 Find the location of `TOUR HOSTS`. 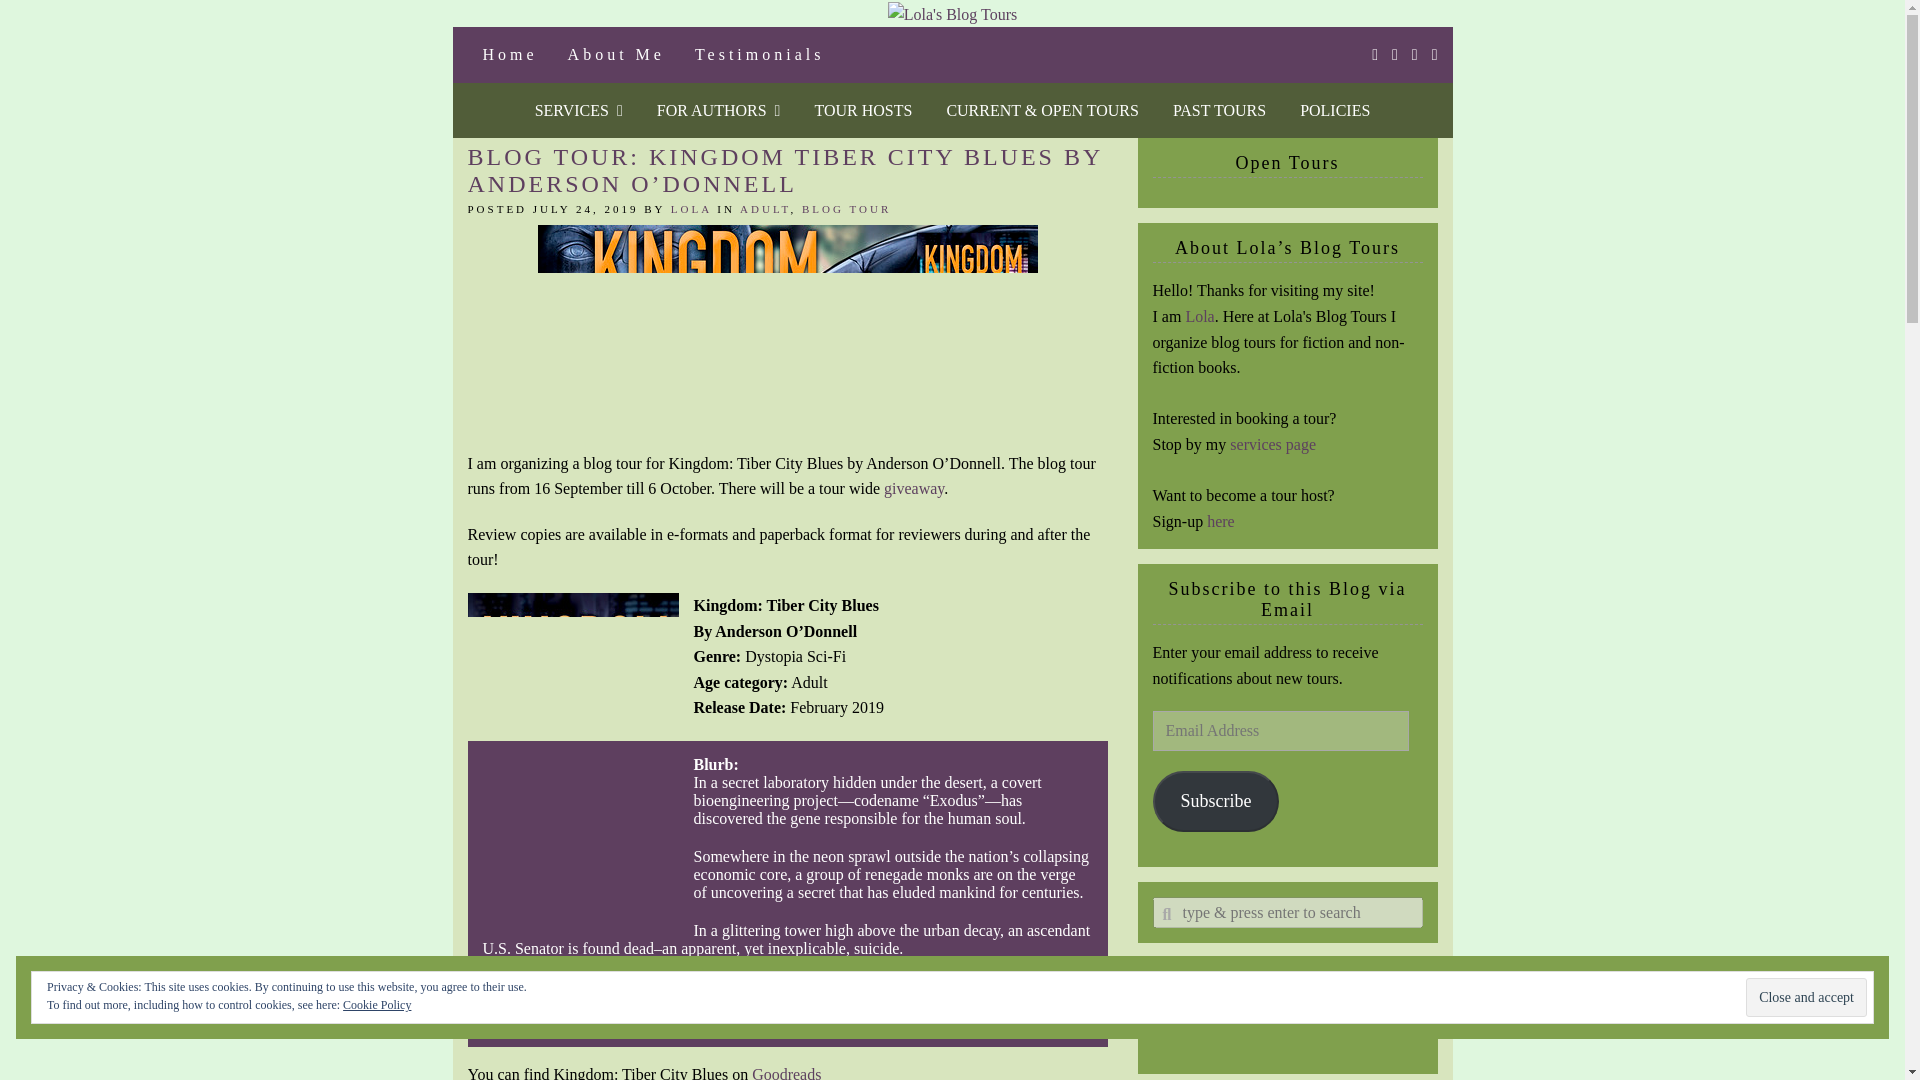

TOUR HOSTS is located at coordinates (862, 111).